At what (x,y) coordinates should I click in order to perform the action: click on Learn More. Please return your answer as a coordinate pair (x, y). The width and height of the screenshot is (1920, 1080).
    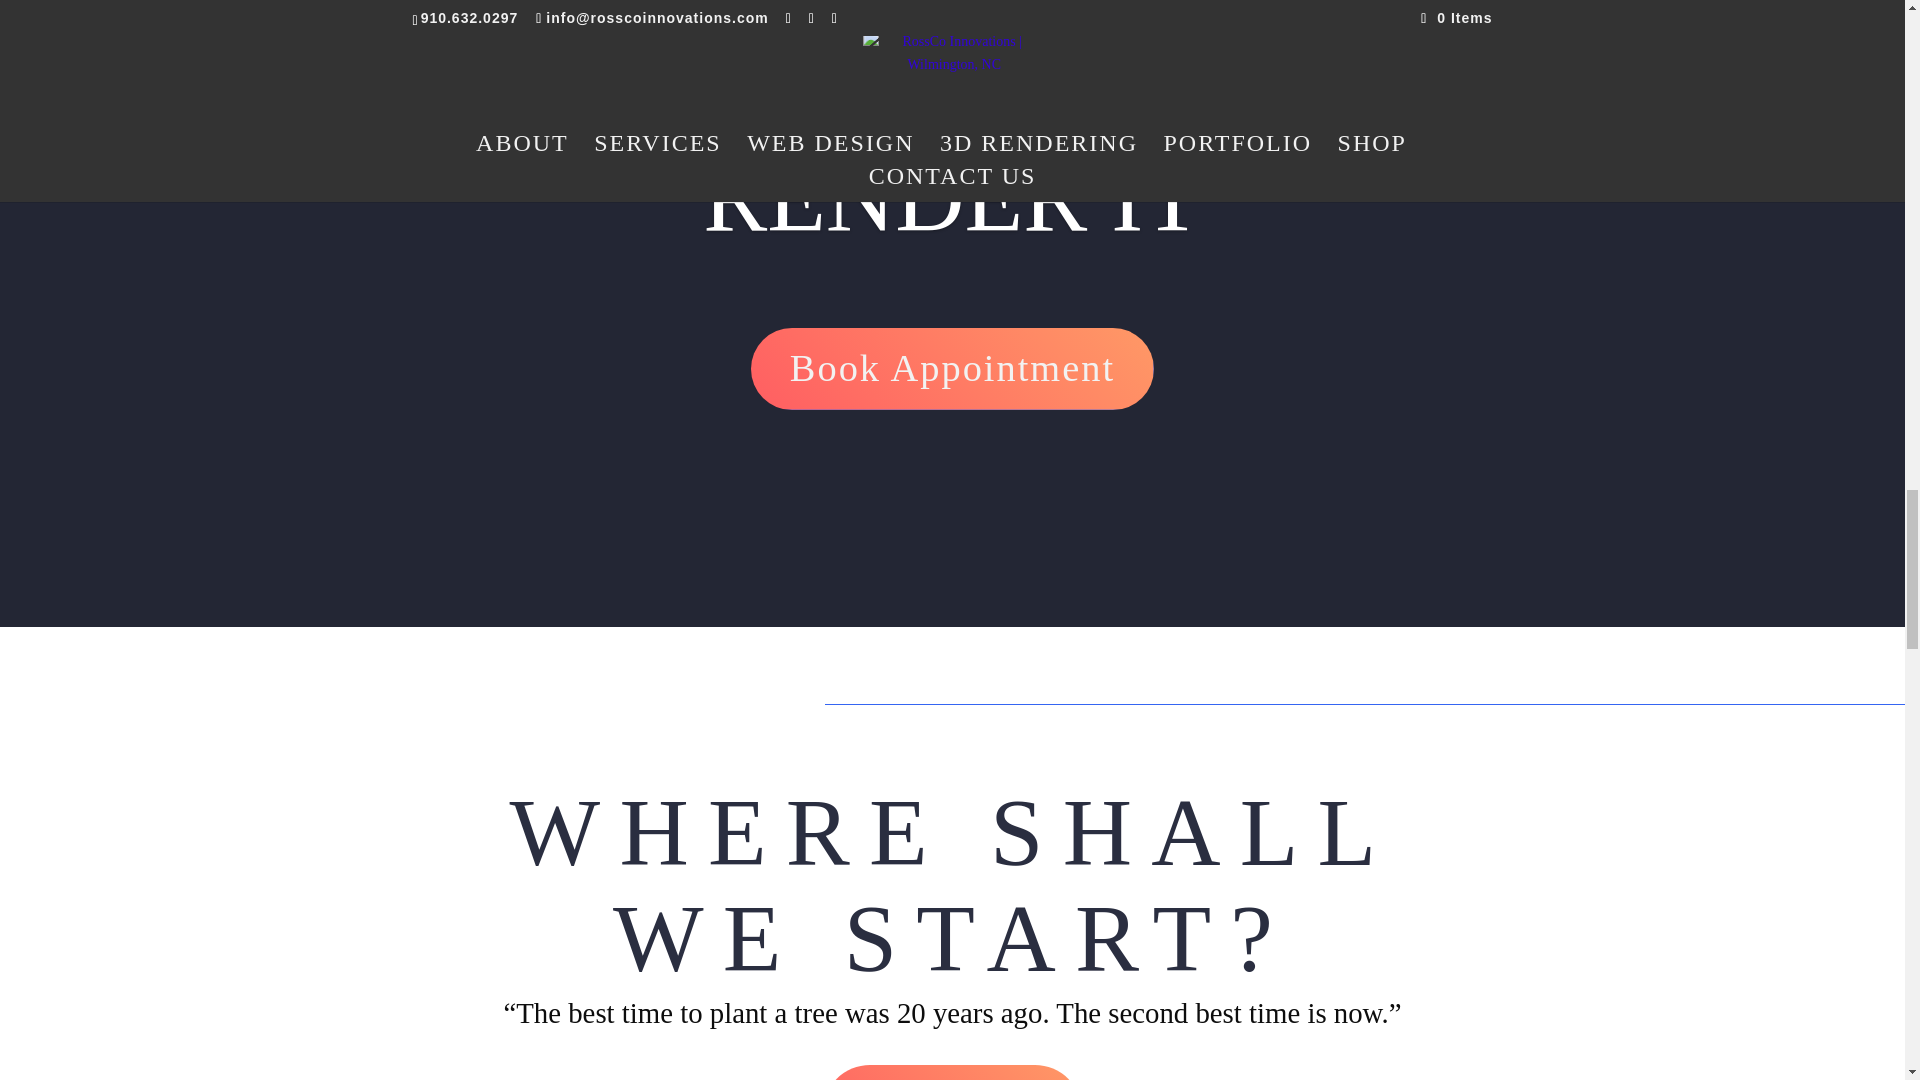
    Looking at the image, I should click on (952, 1072).